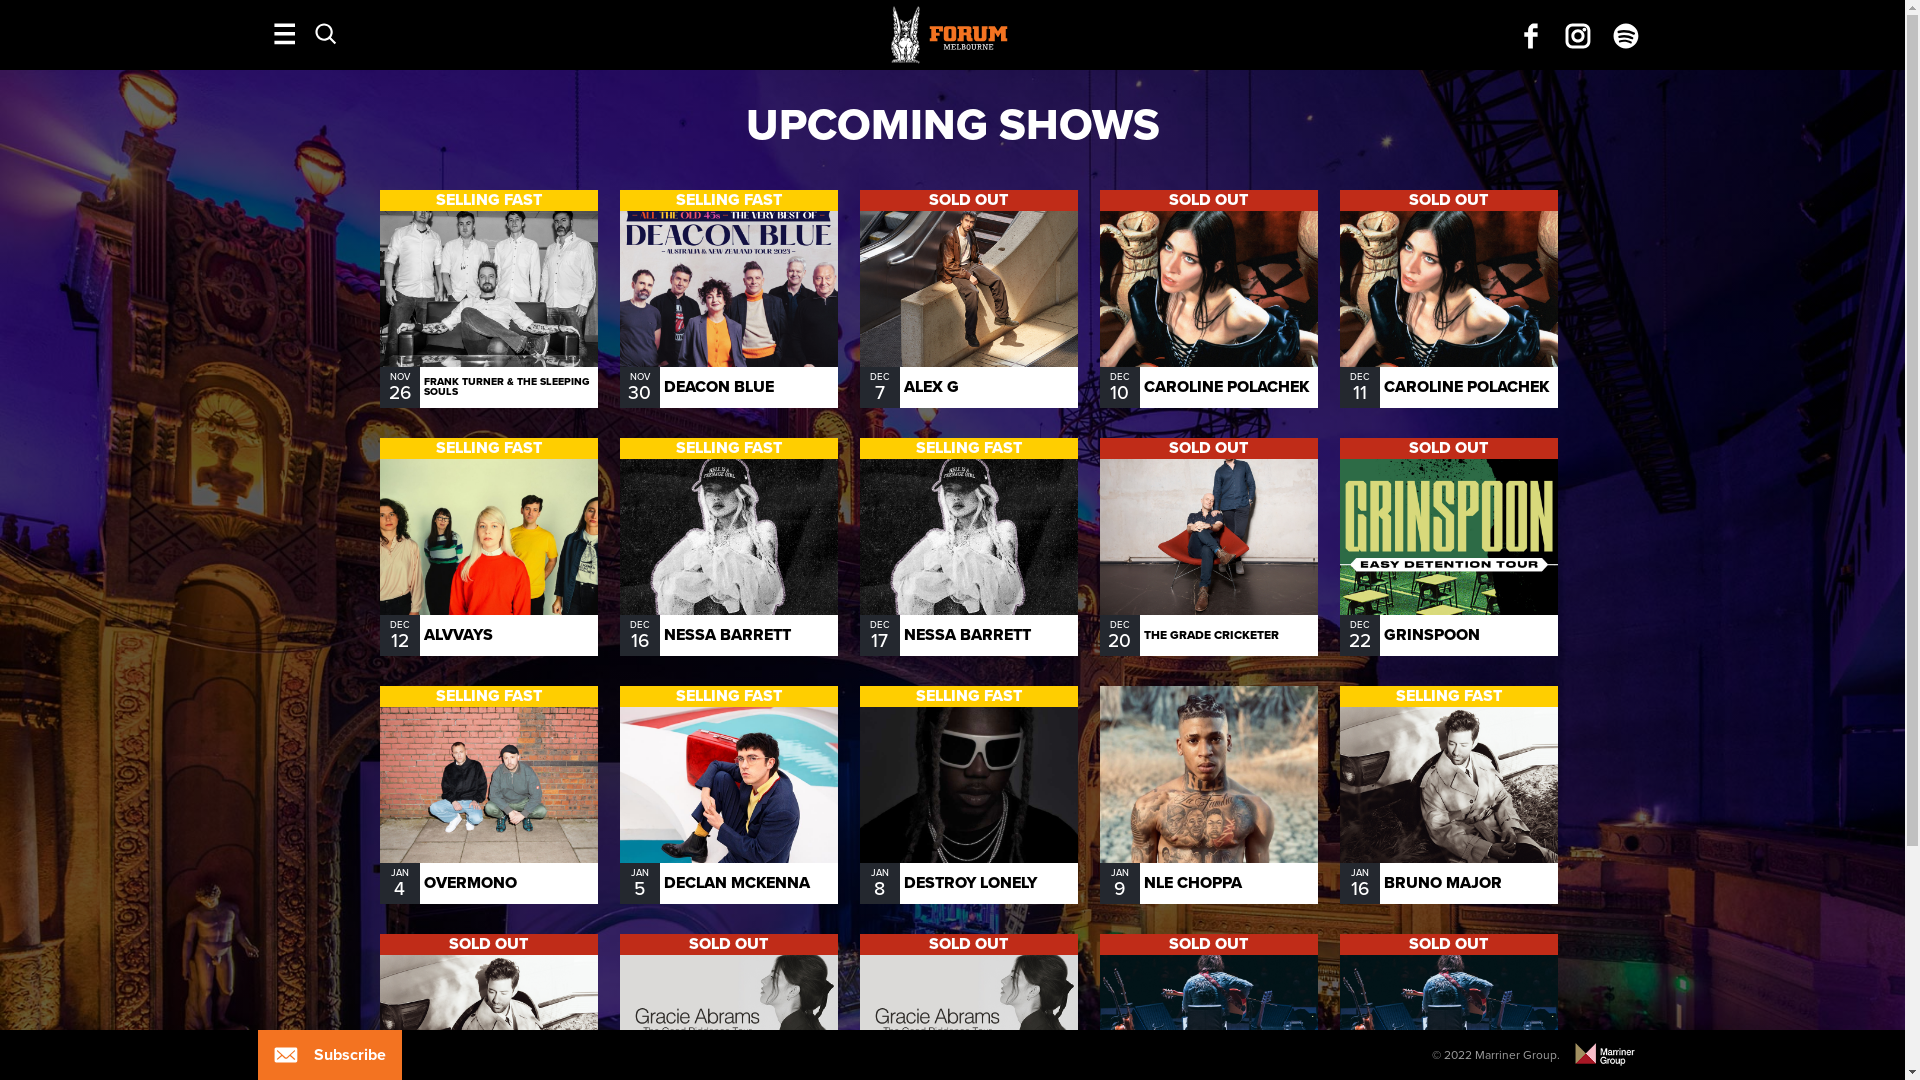 This screenshot has height=1080, width=1920. Describe the element at coordinates (728, 299) in the screenshot. I see `SELLING FAST
NOV
30 DEACON BLUE` at that location.